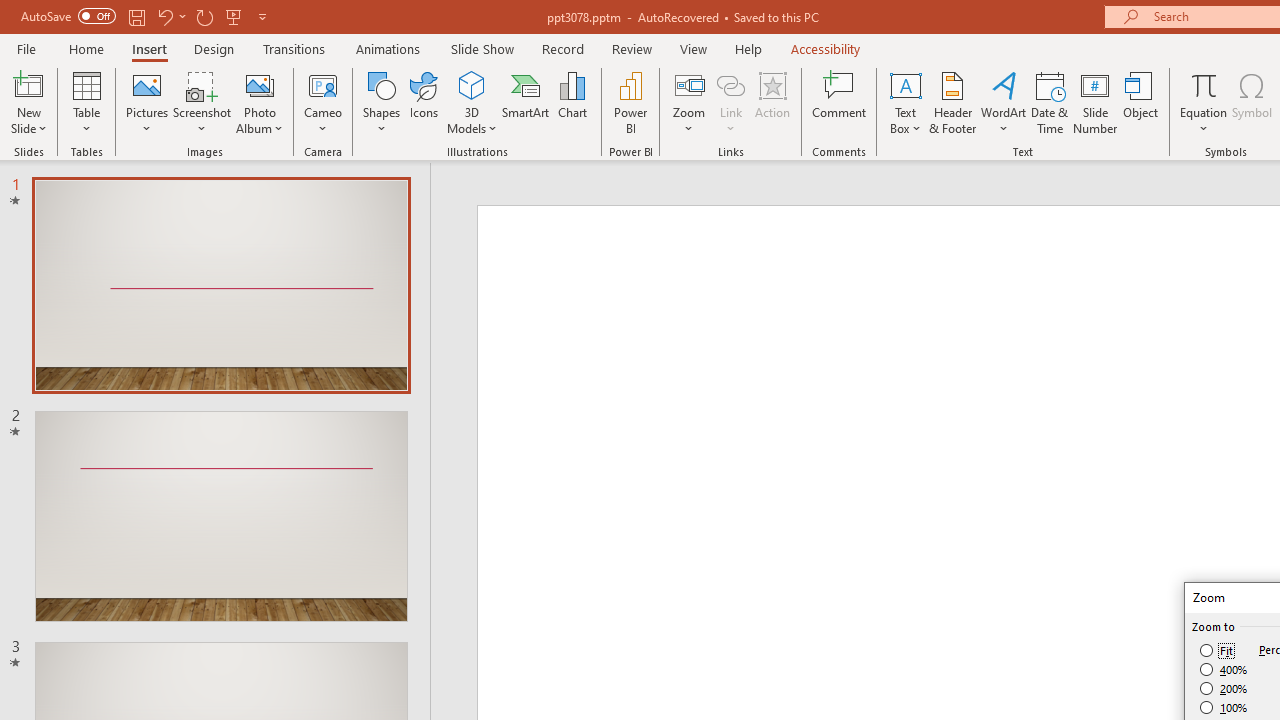 This screenshot has height=720, width=1280. What do you see at coordinates (1204, 84) in the screenshot?
I see `Equation` at bounding box center [1204, 84].